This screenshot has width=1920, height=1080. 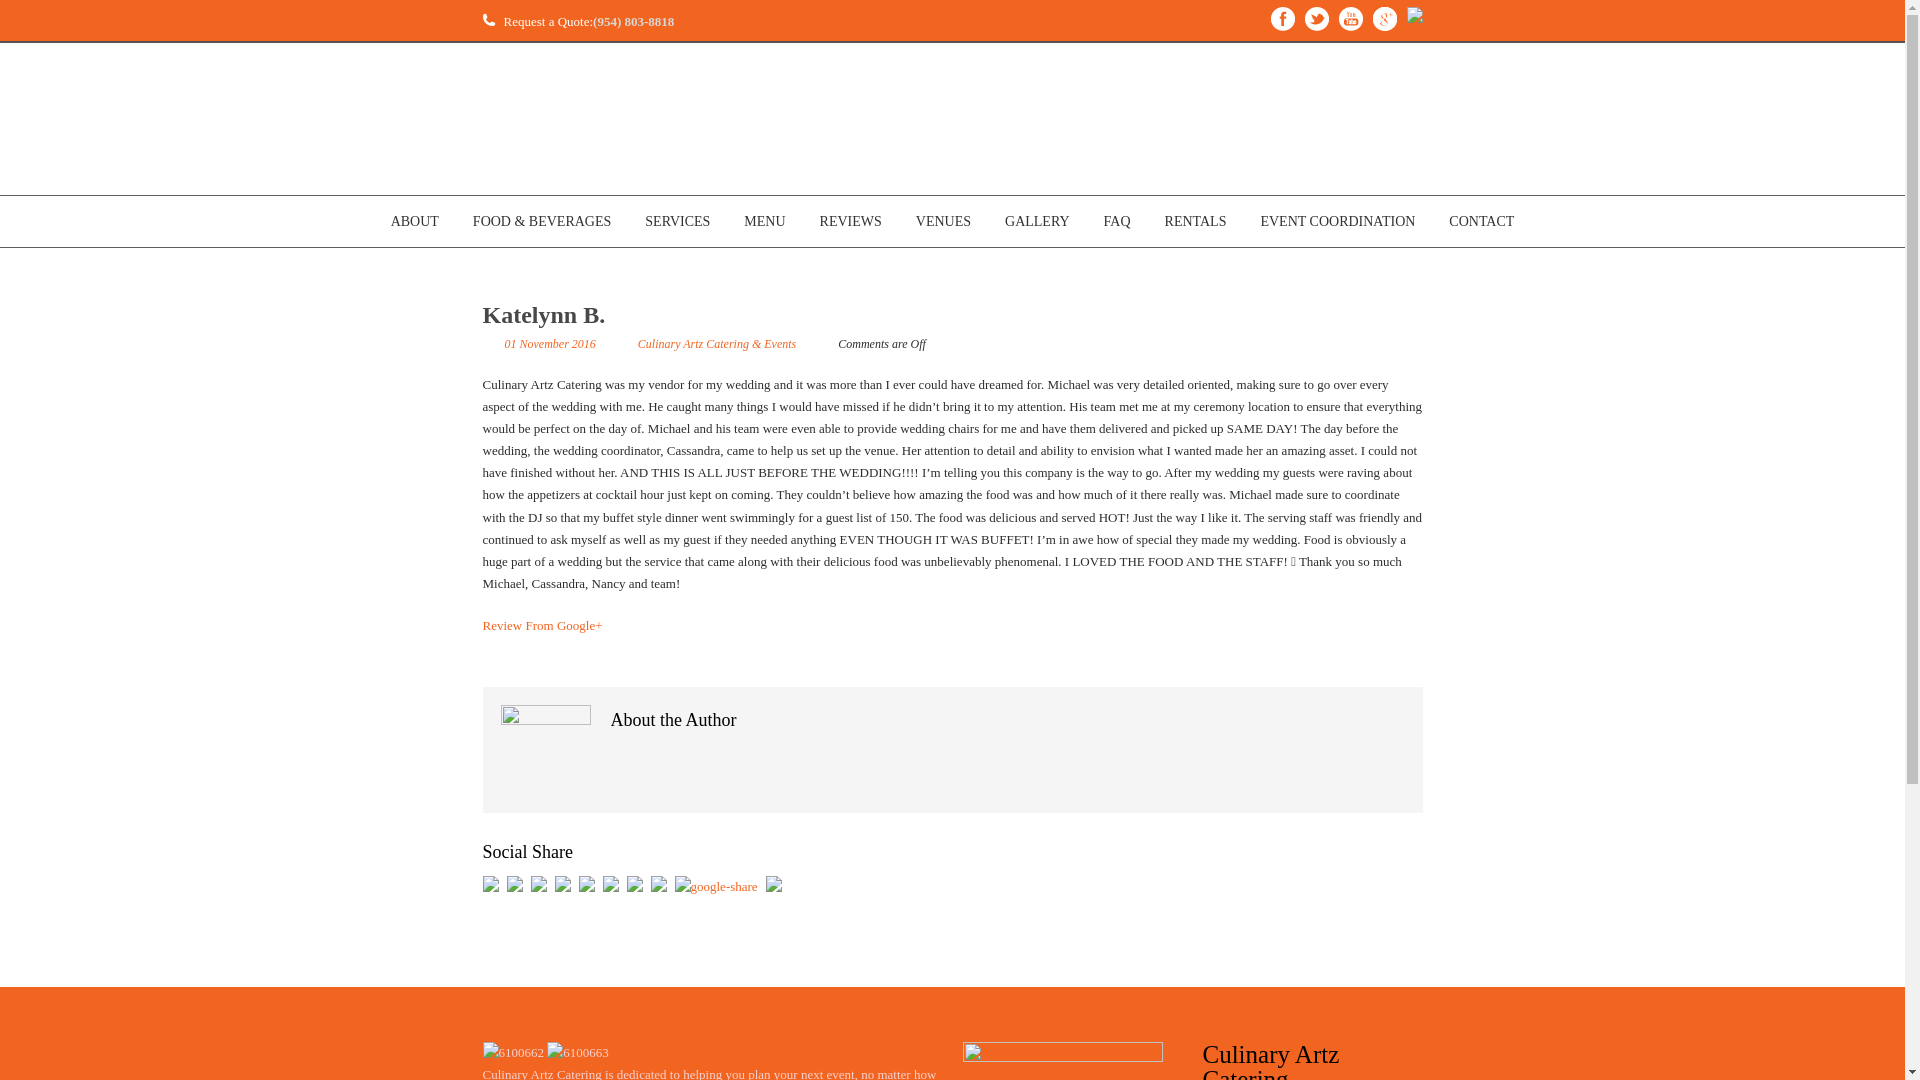 I want to click on VENUES, so click(x=943, y=222).